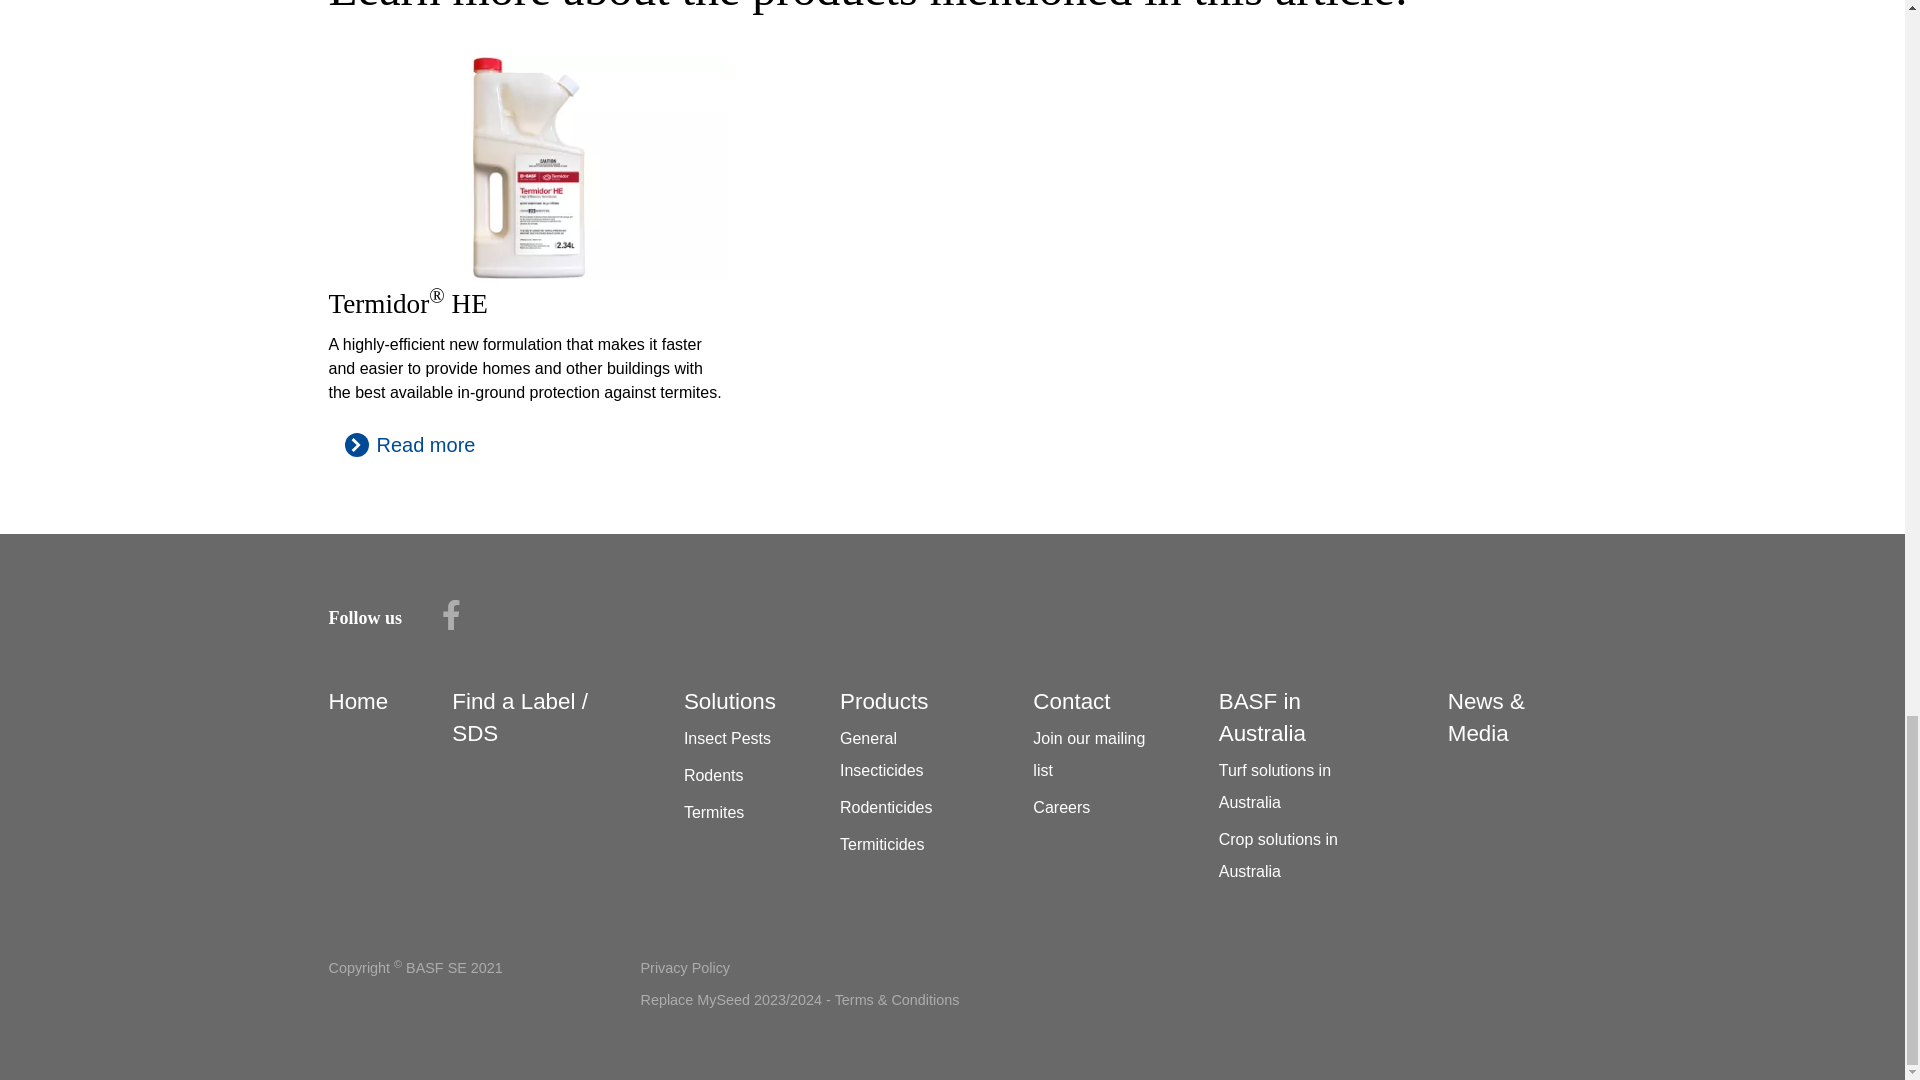 This screenshot has width=1920, height=1080. What do you see at coordinates (1061, 808) in the screenshot?
I see `Careers` at bounding box center [1061, 808].